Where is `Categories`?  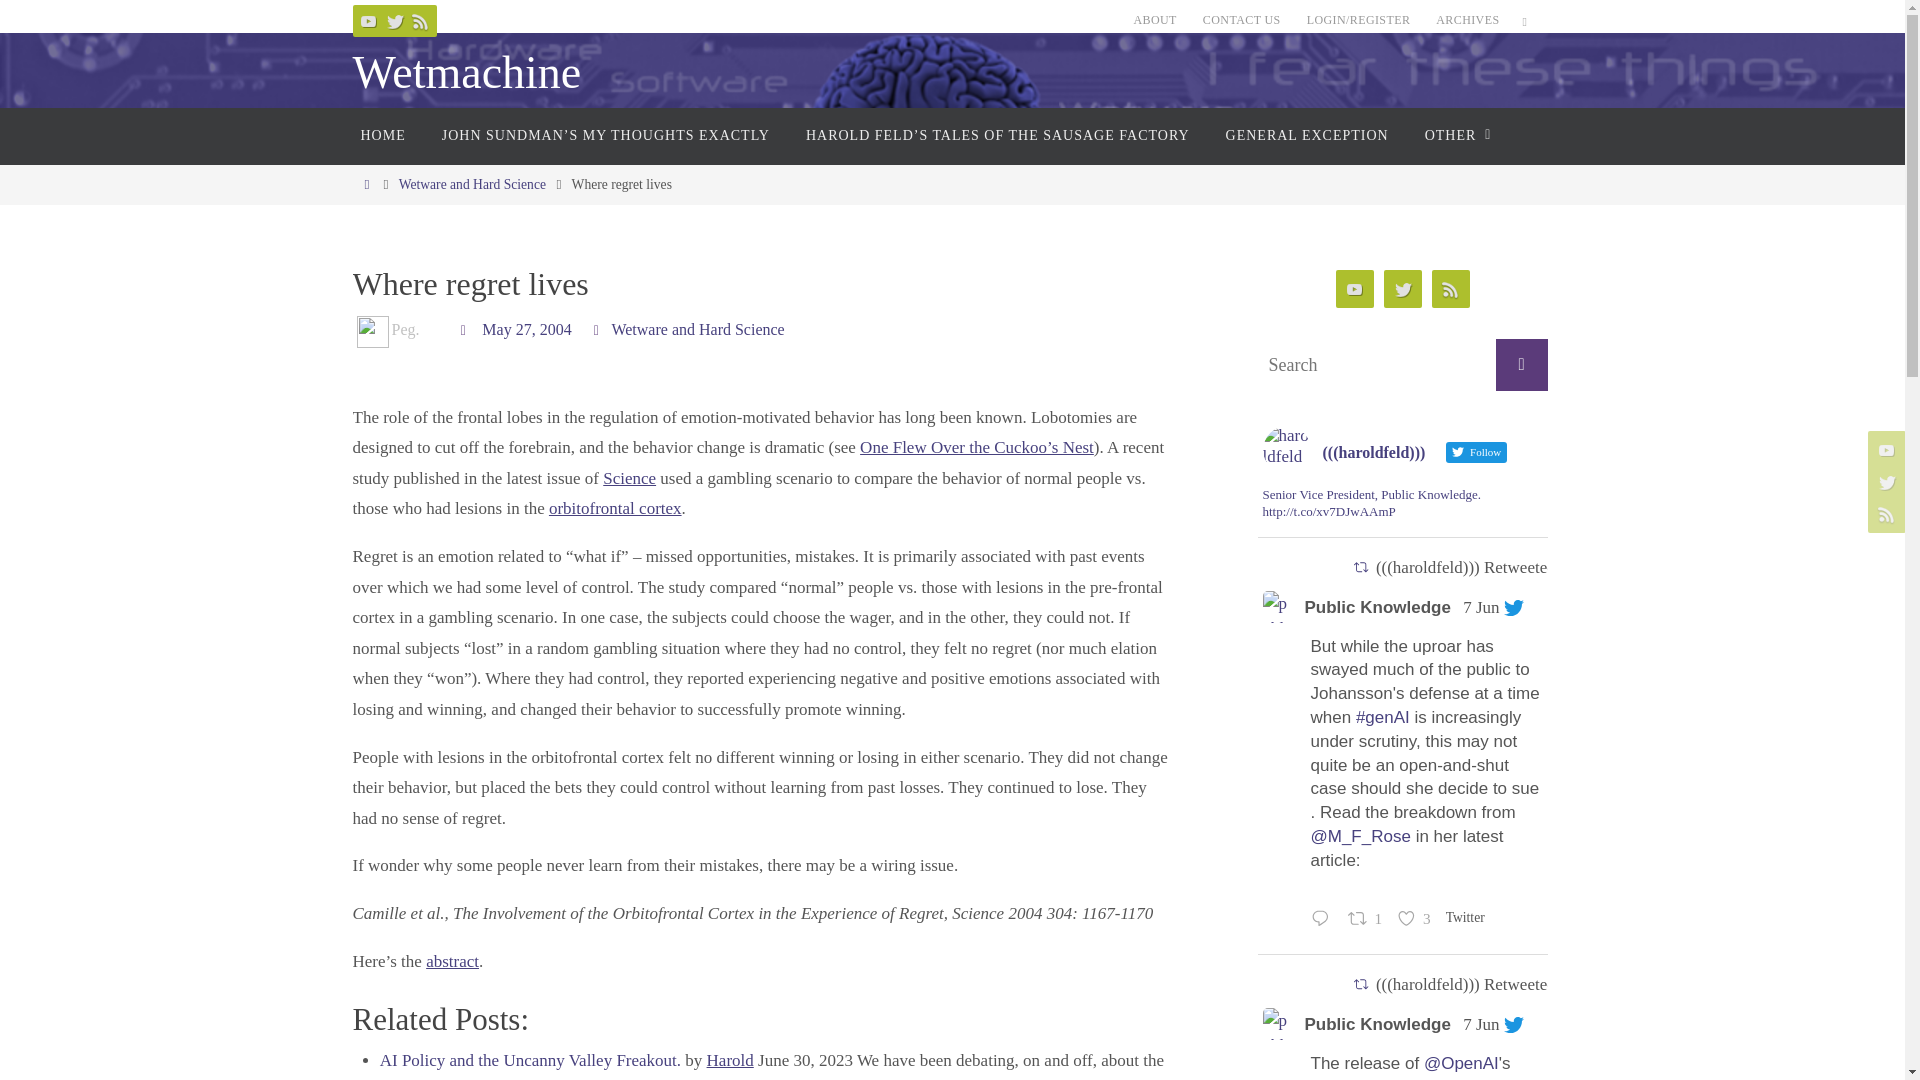 Categories is located at coordinates (600, 329).